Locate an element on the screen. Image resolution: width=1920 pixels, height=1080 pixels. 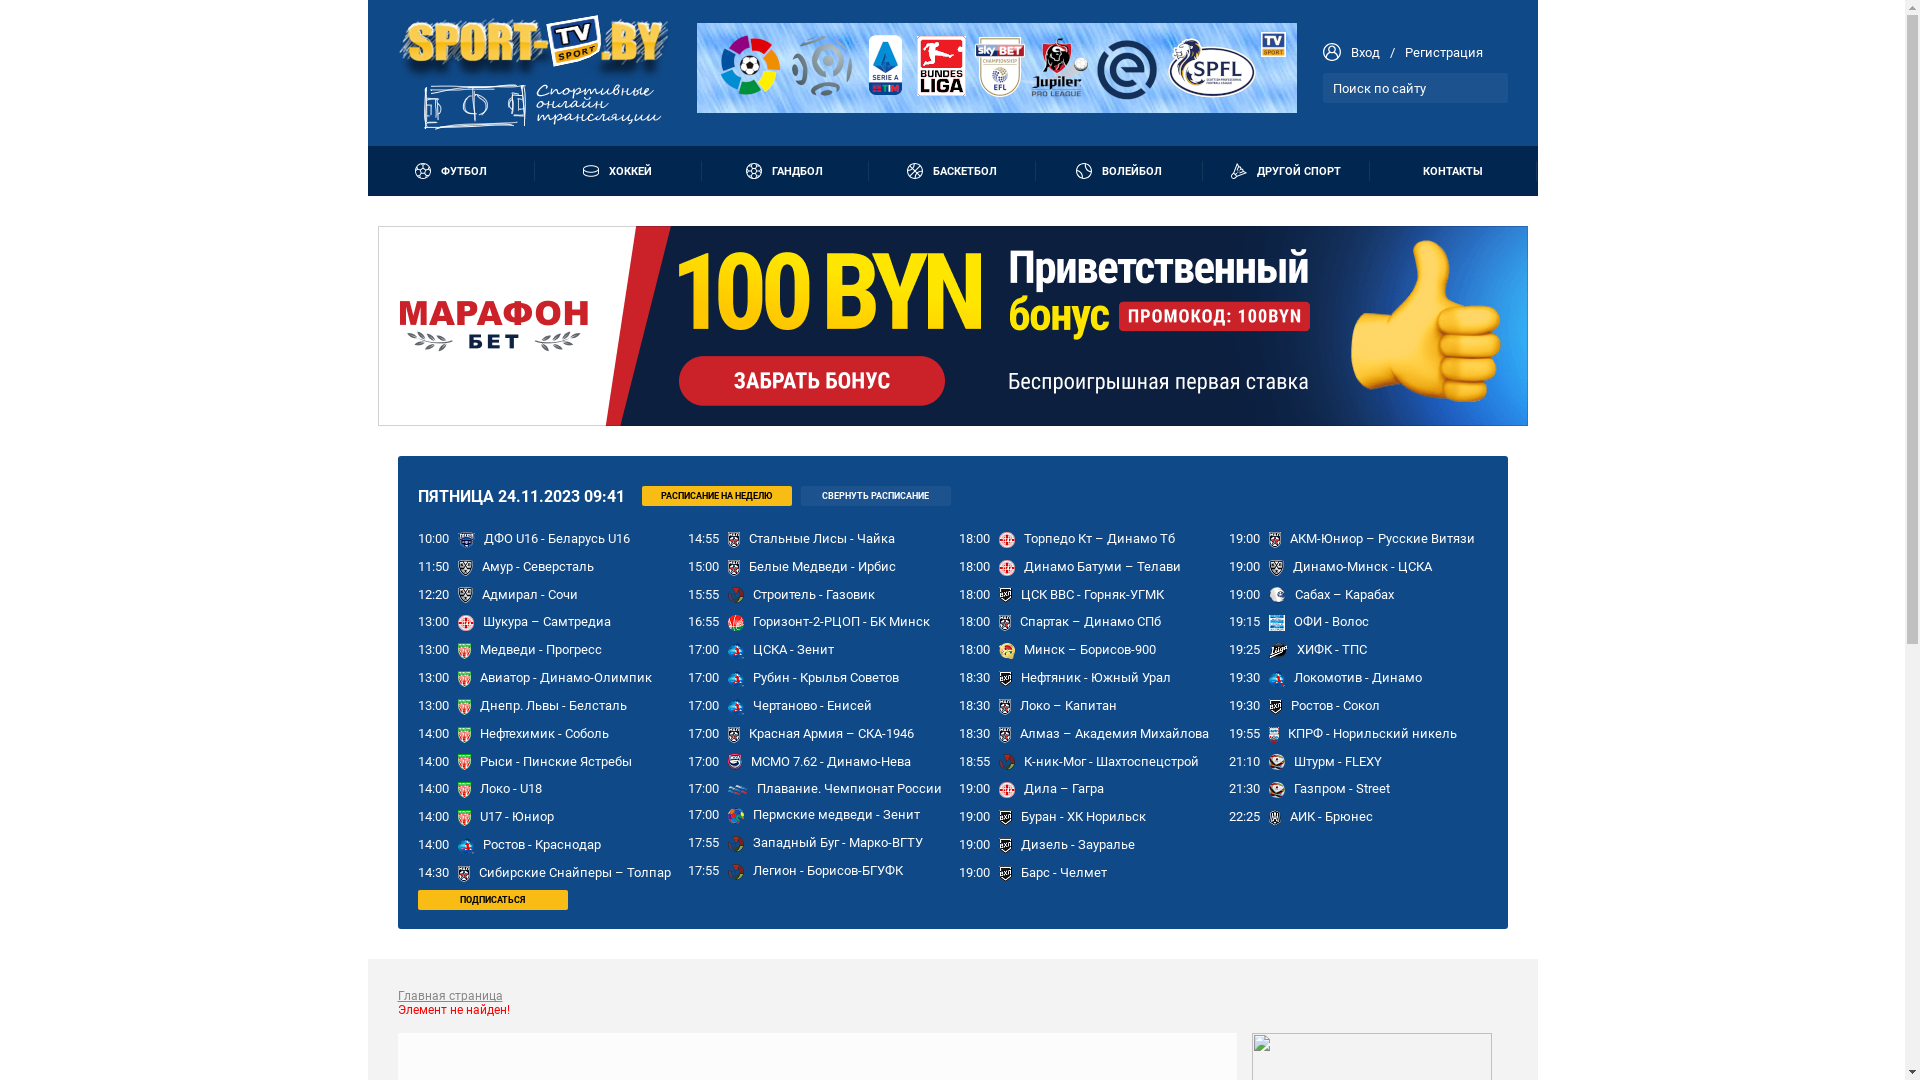
19:00 is located at coordinates (1244, 566).